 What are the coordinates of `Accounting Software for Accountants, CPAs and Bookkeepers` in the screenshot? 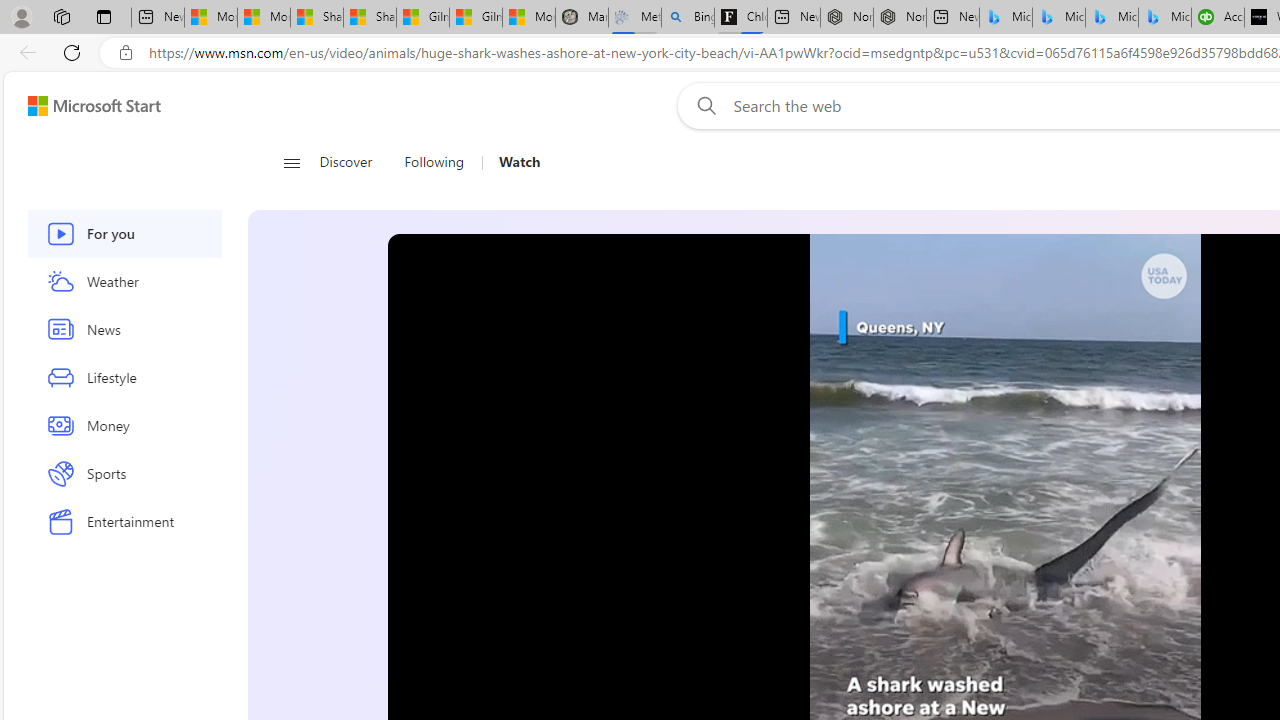 It's located at (1218, 18).